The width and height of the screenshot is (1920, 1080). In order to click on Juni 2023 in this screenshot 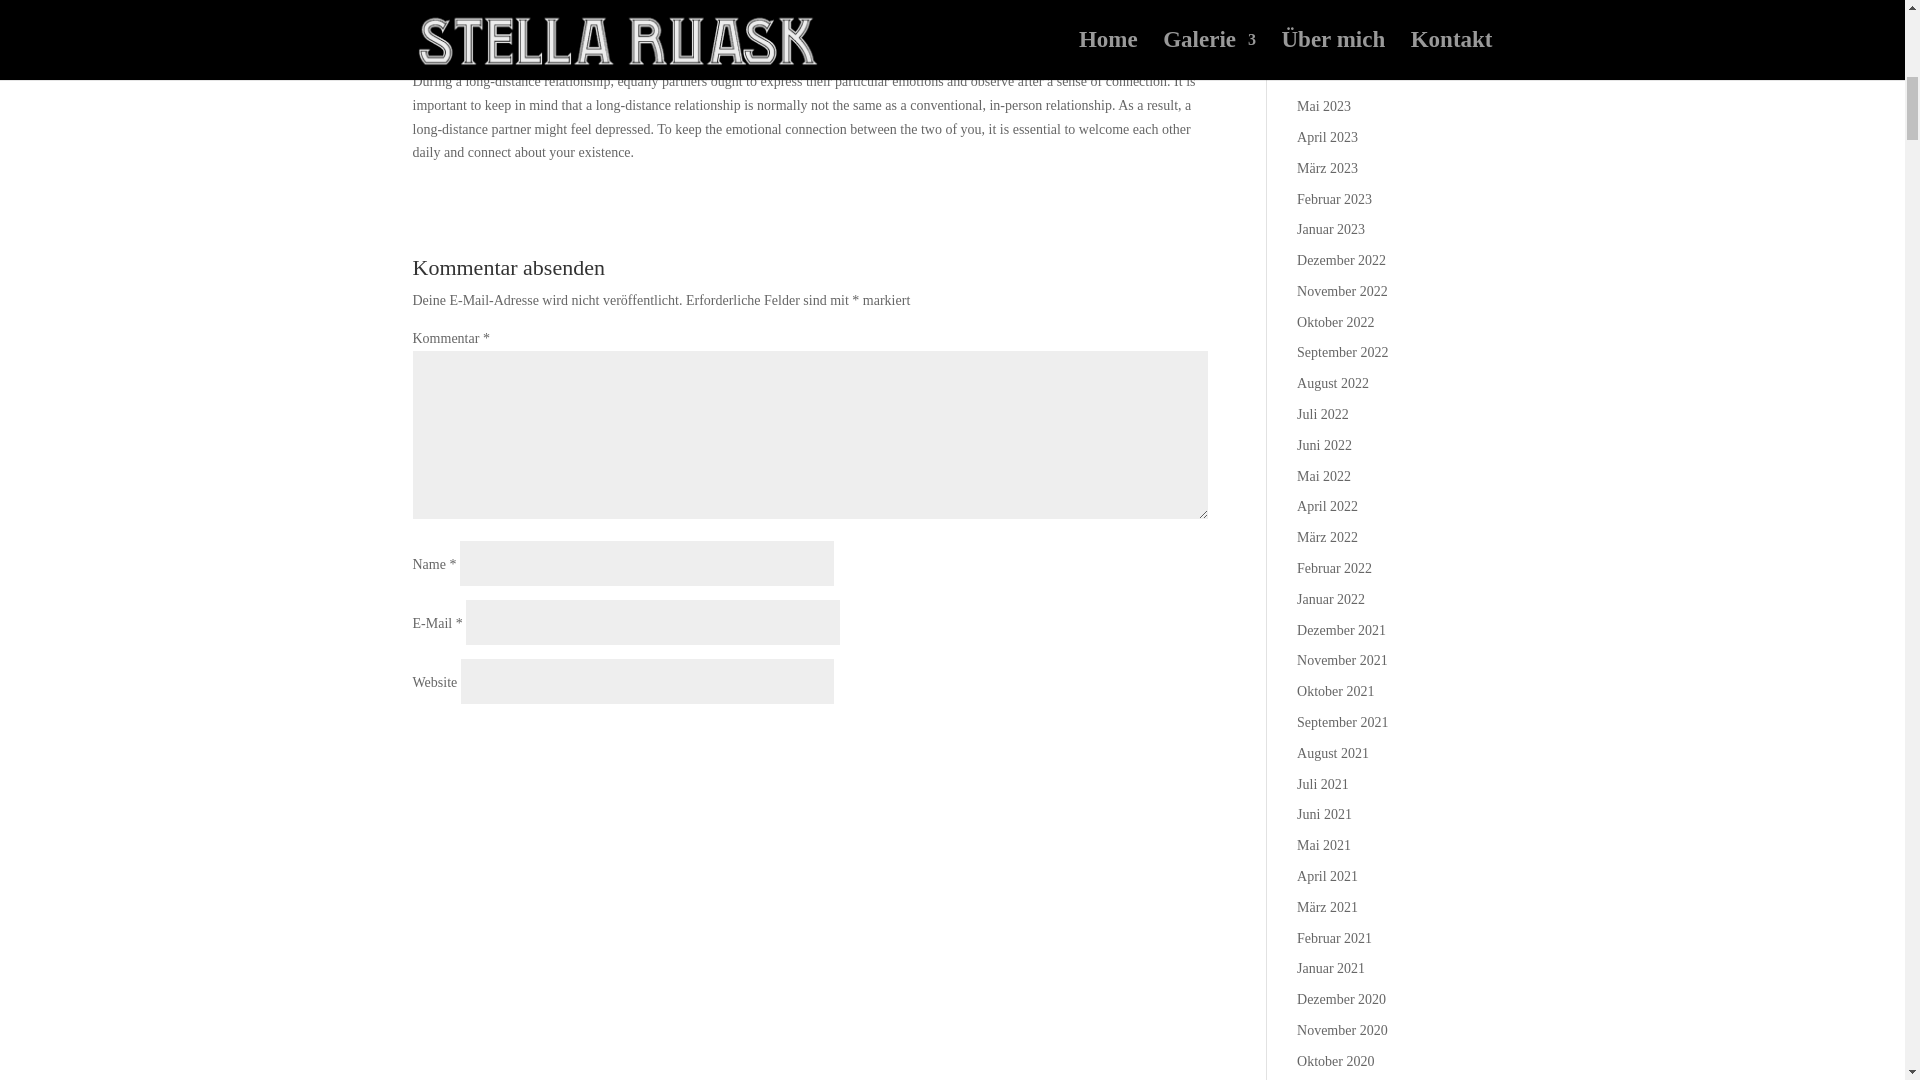, I will do `click(1324, 76)`.